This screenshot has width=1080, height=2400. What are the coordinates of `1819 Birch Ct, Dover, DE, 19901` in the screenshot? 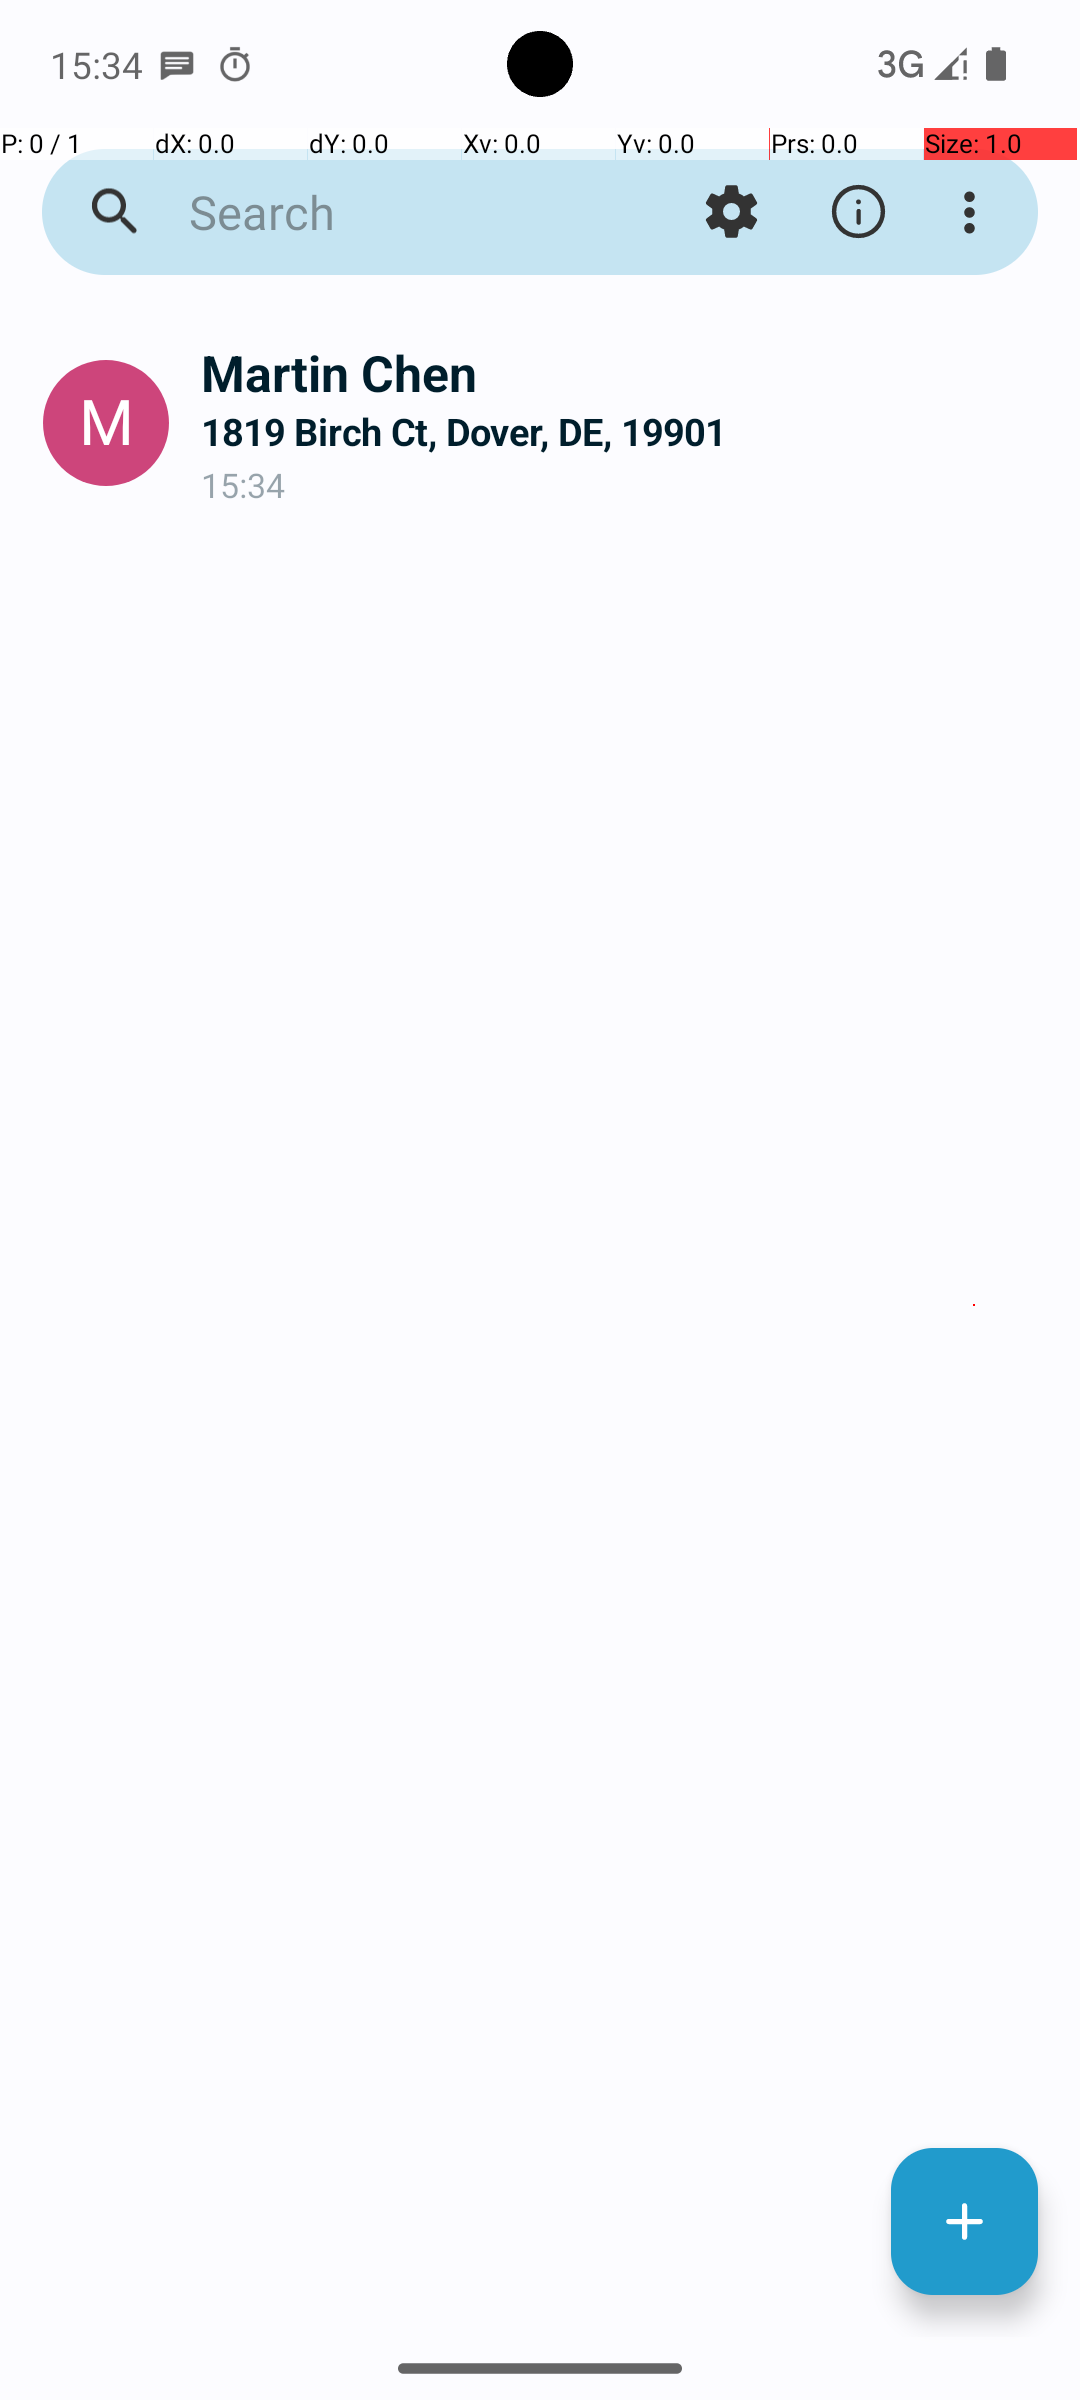 It's located at (624, 432).